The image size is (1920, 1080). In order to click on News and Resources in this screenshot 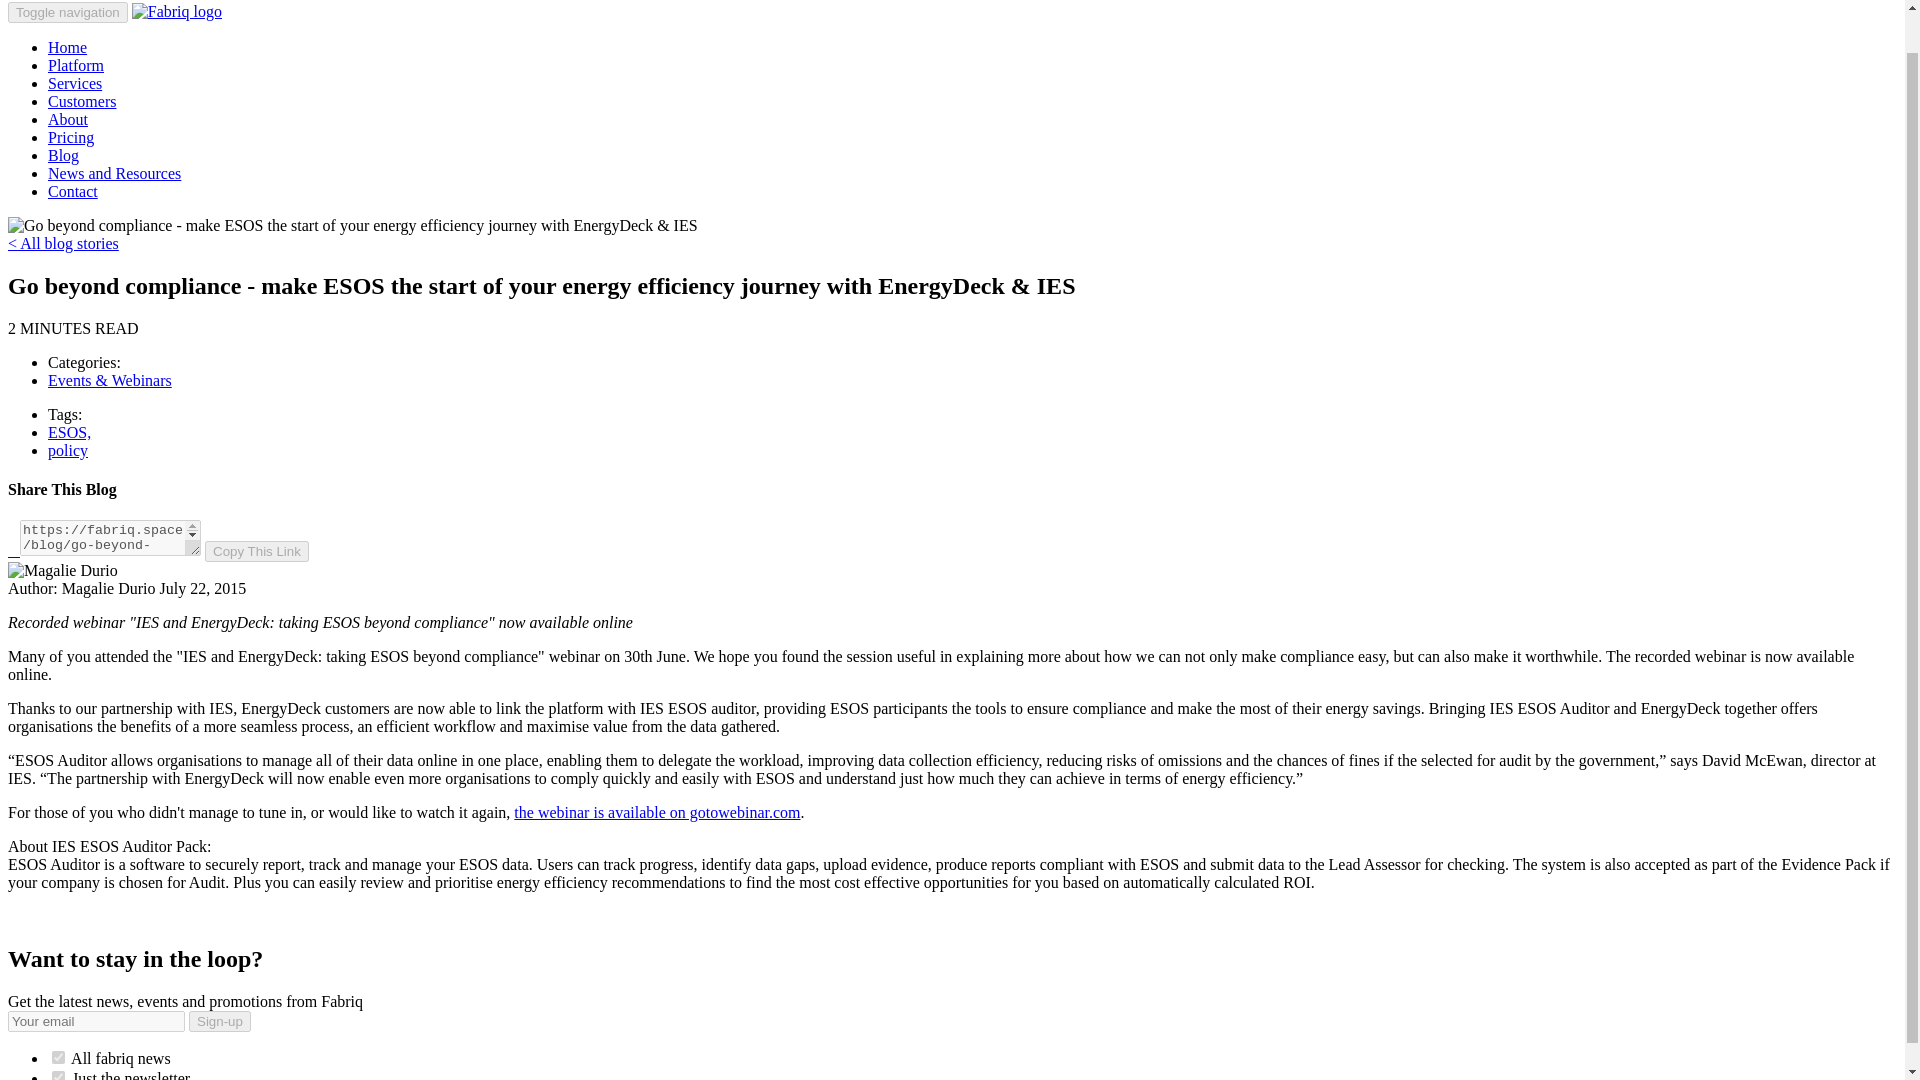, I will do `click(114, 174)`.